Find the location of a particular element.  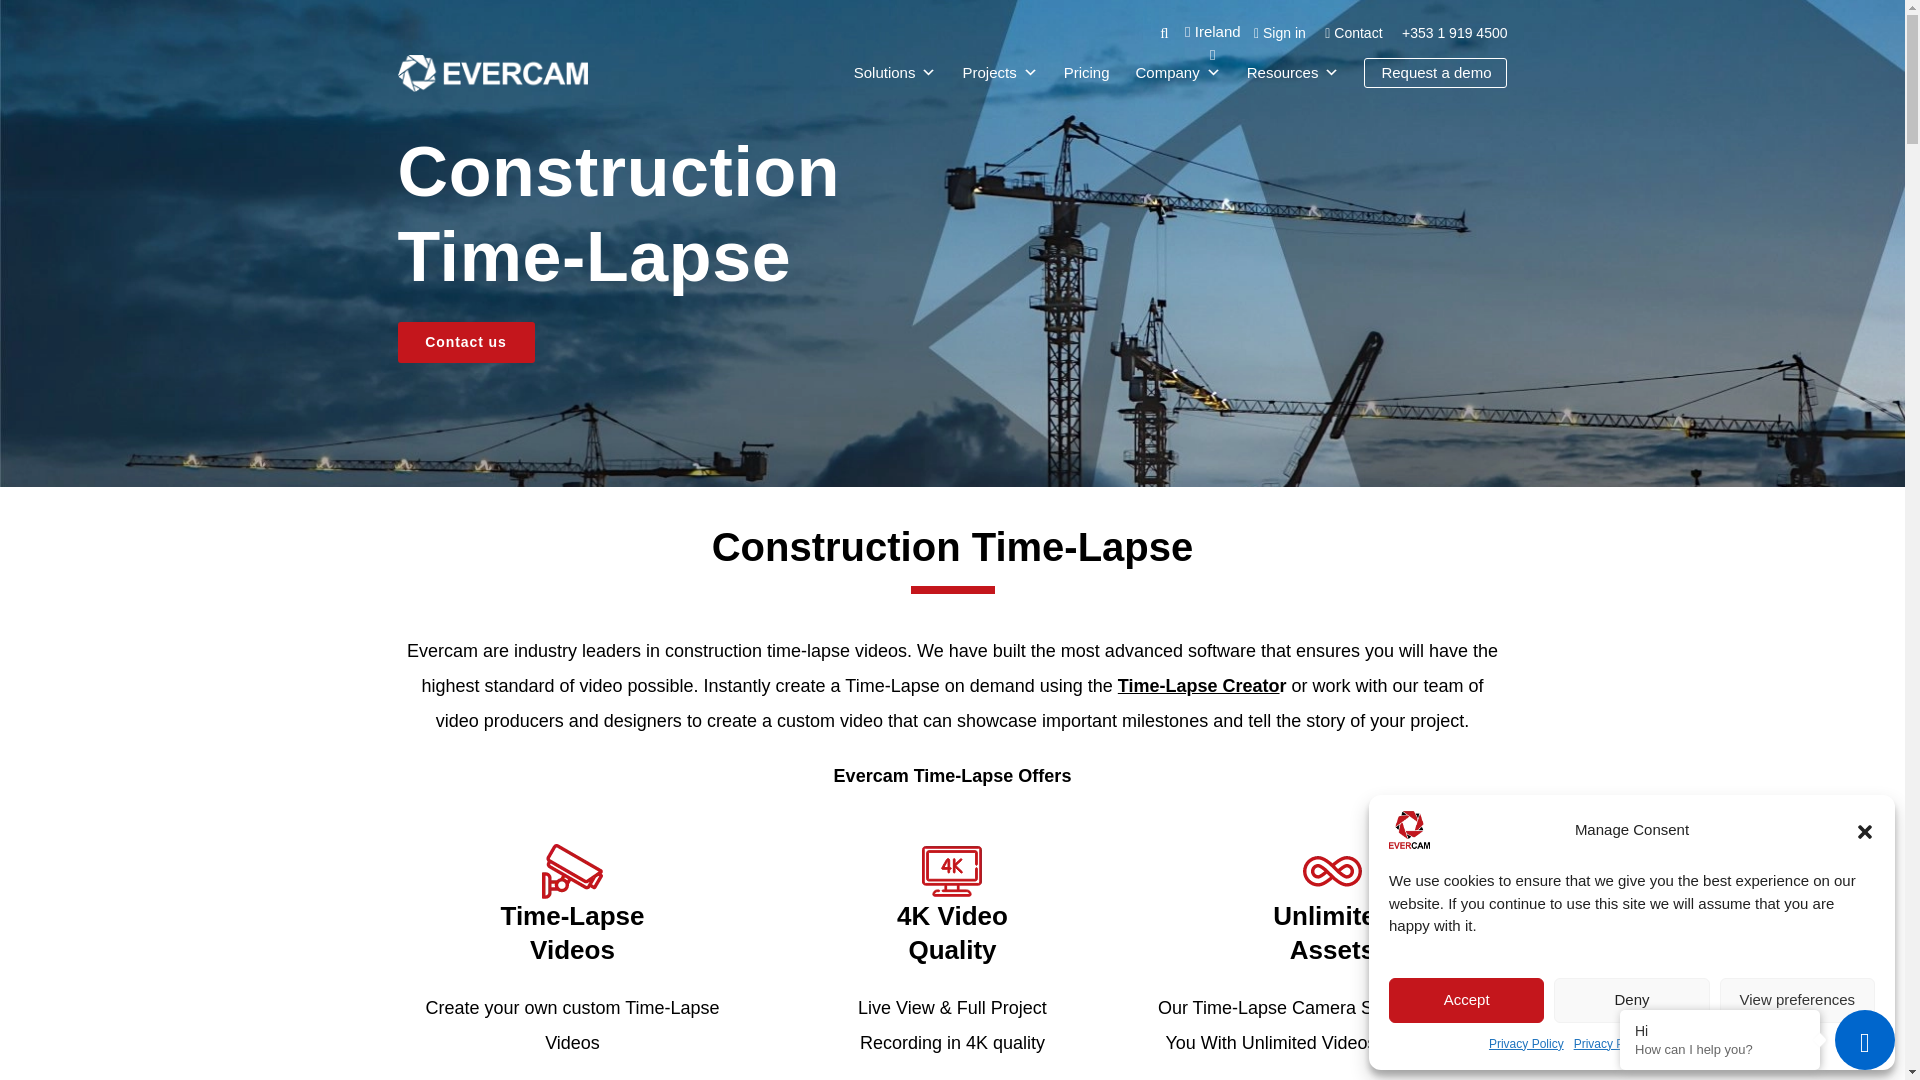

Contact is located at coordinates (1353, 32).